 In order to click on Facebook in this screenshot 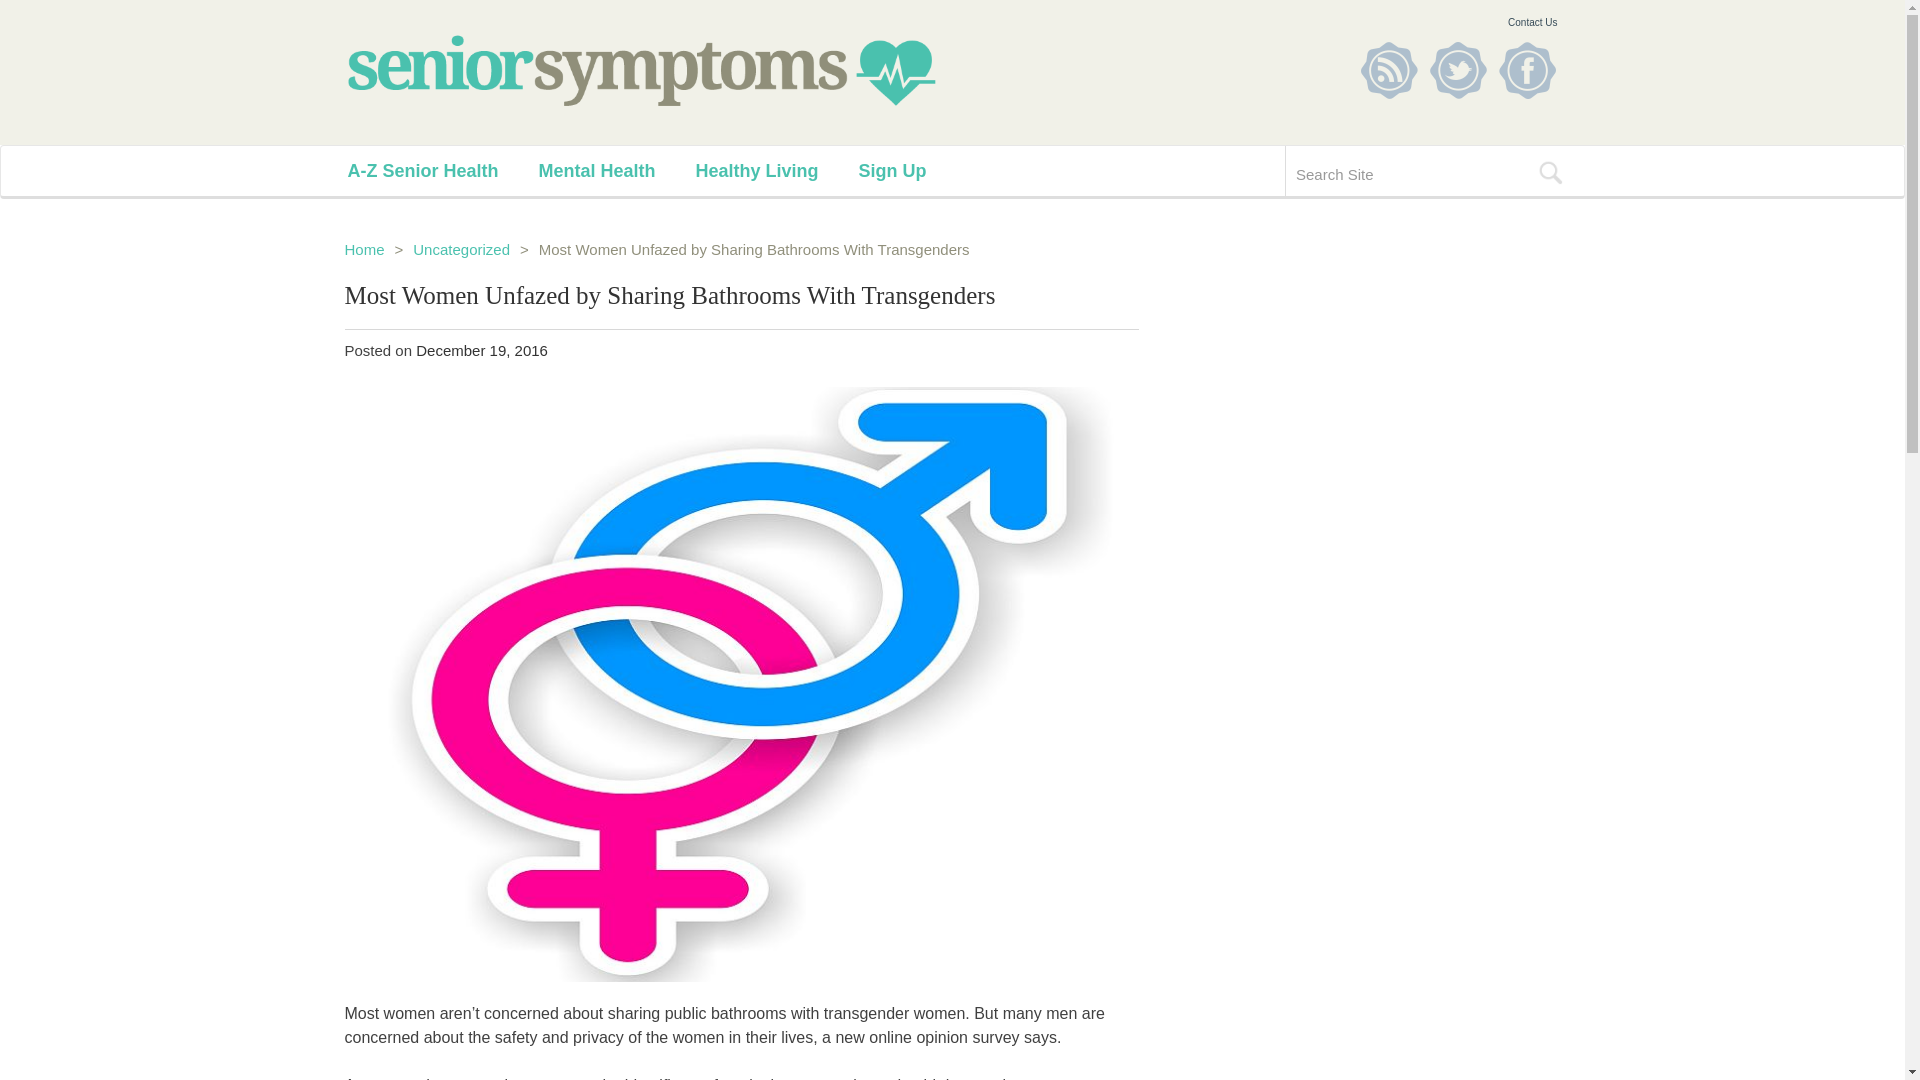, I will do `click(1526, 70)`.